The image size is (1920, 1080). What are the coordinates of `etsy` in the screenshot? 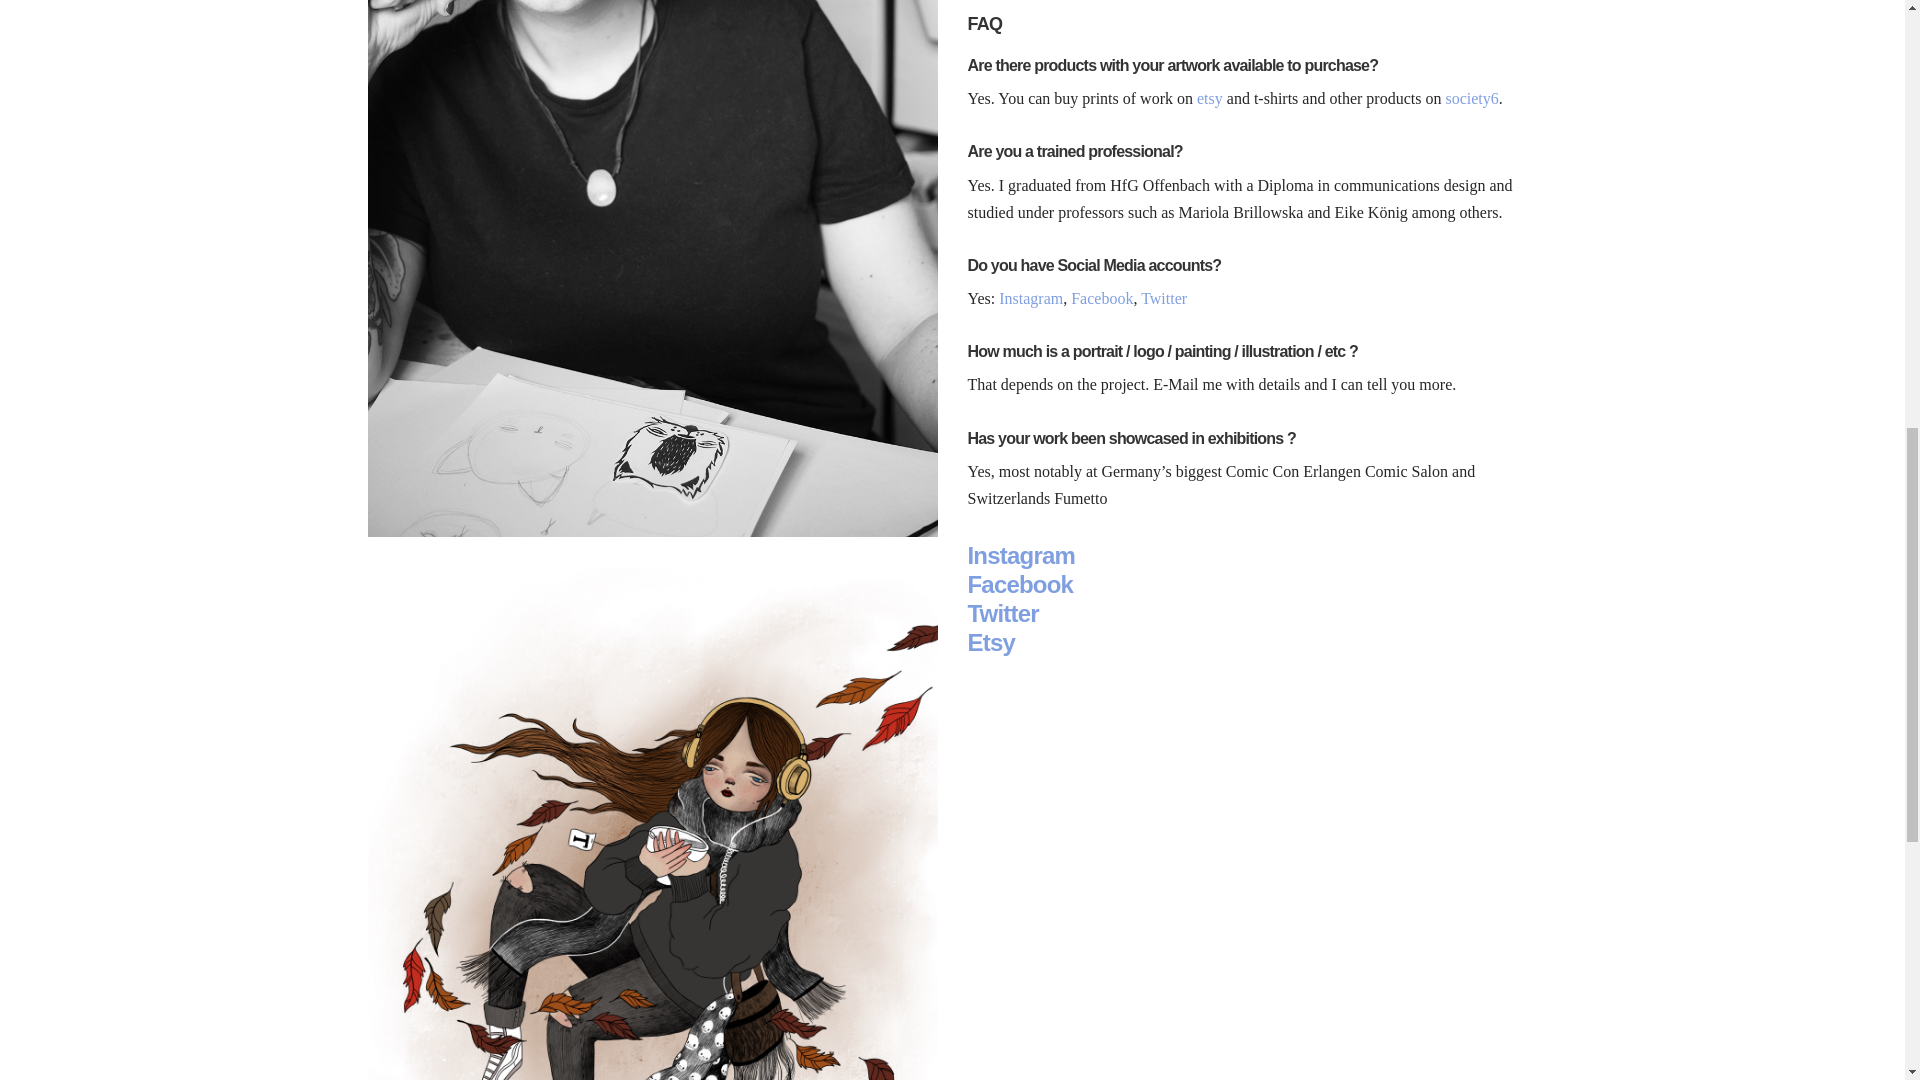 It's located at (1210, 98).